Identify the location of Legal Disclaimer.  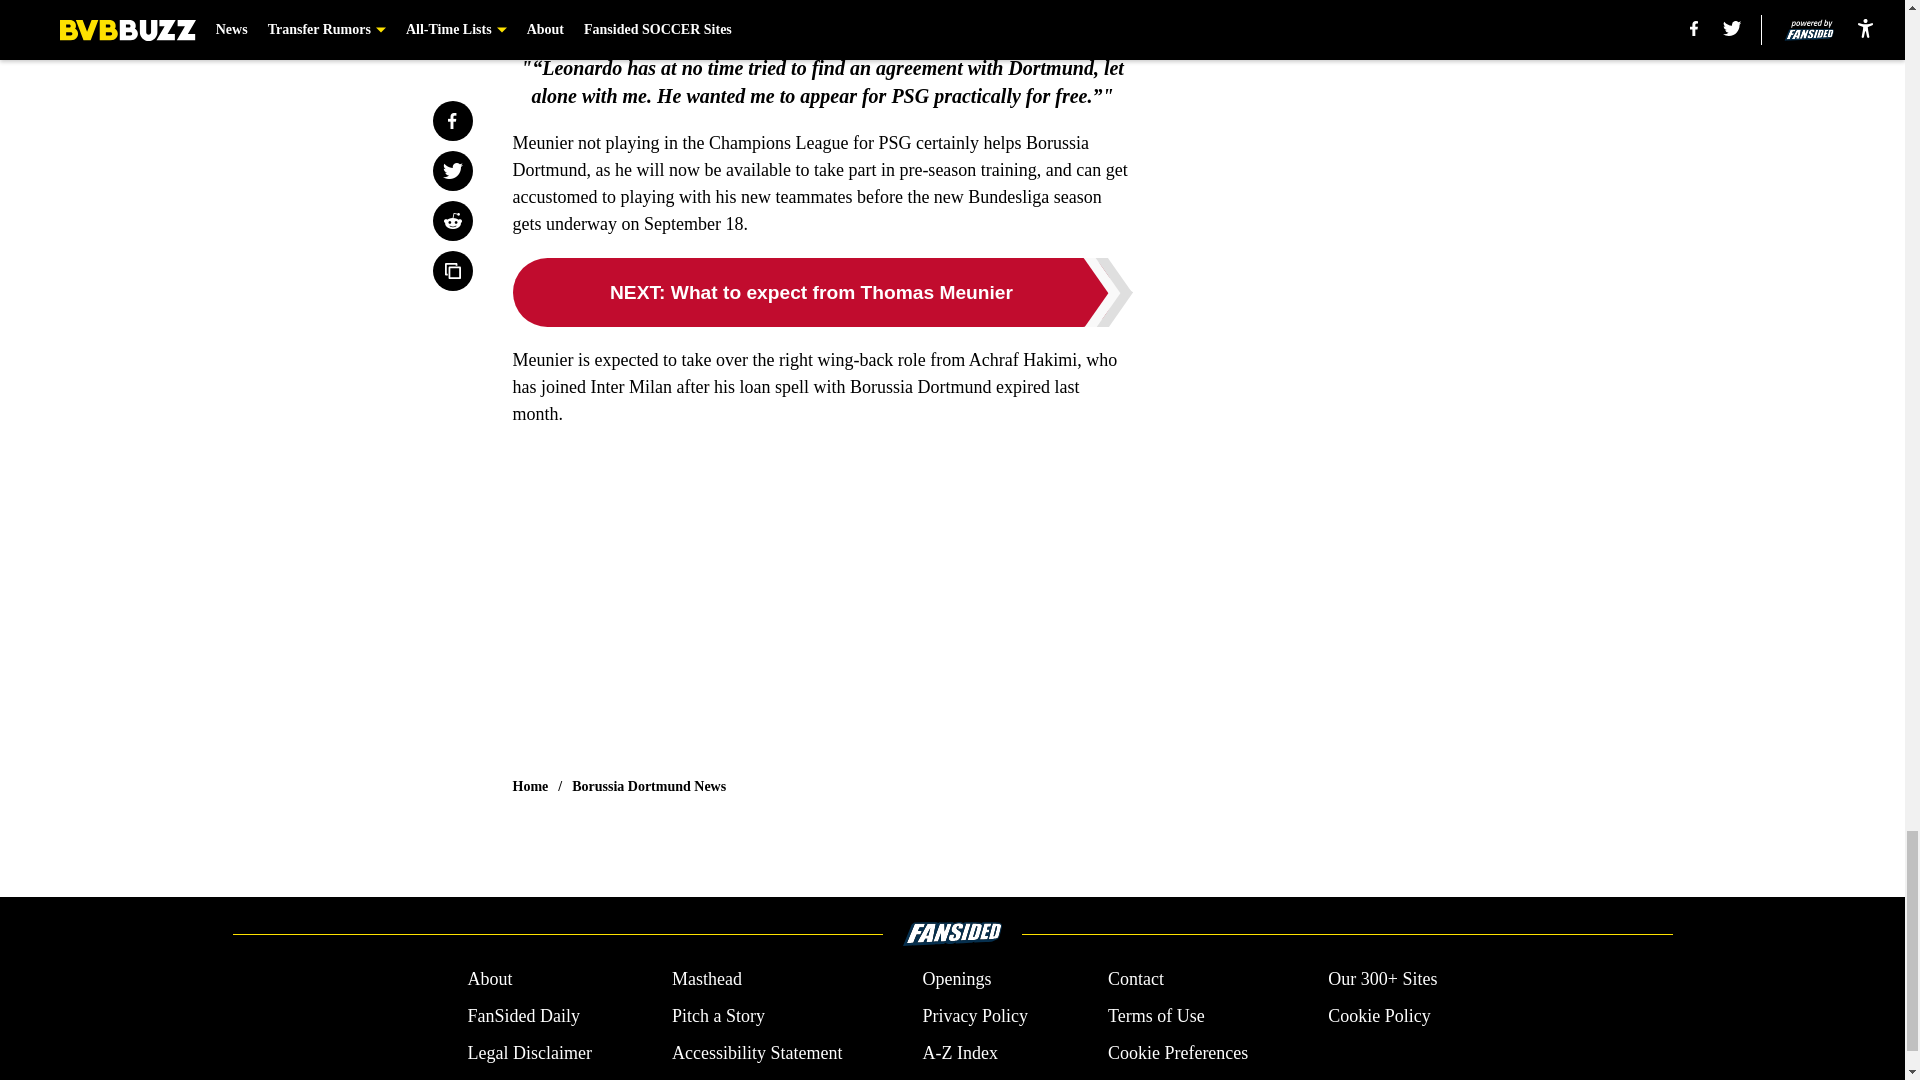
(528, 1054).